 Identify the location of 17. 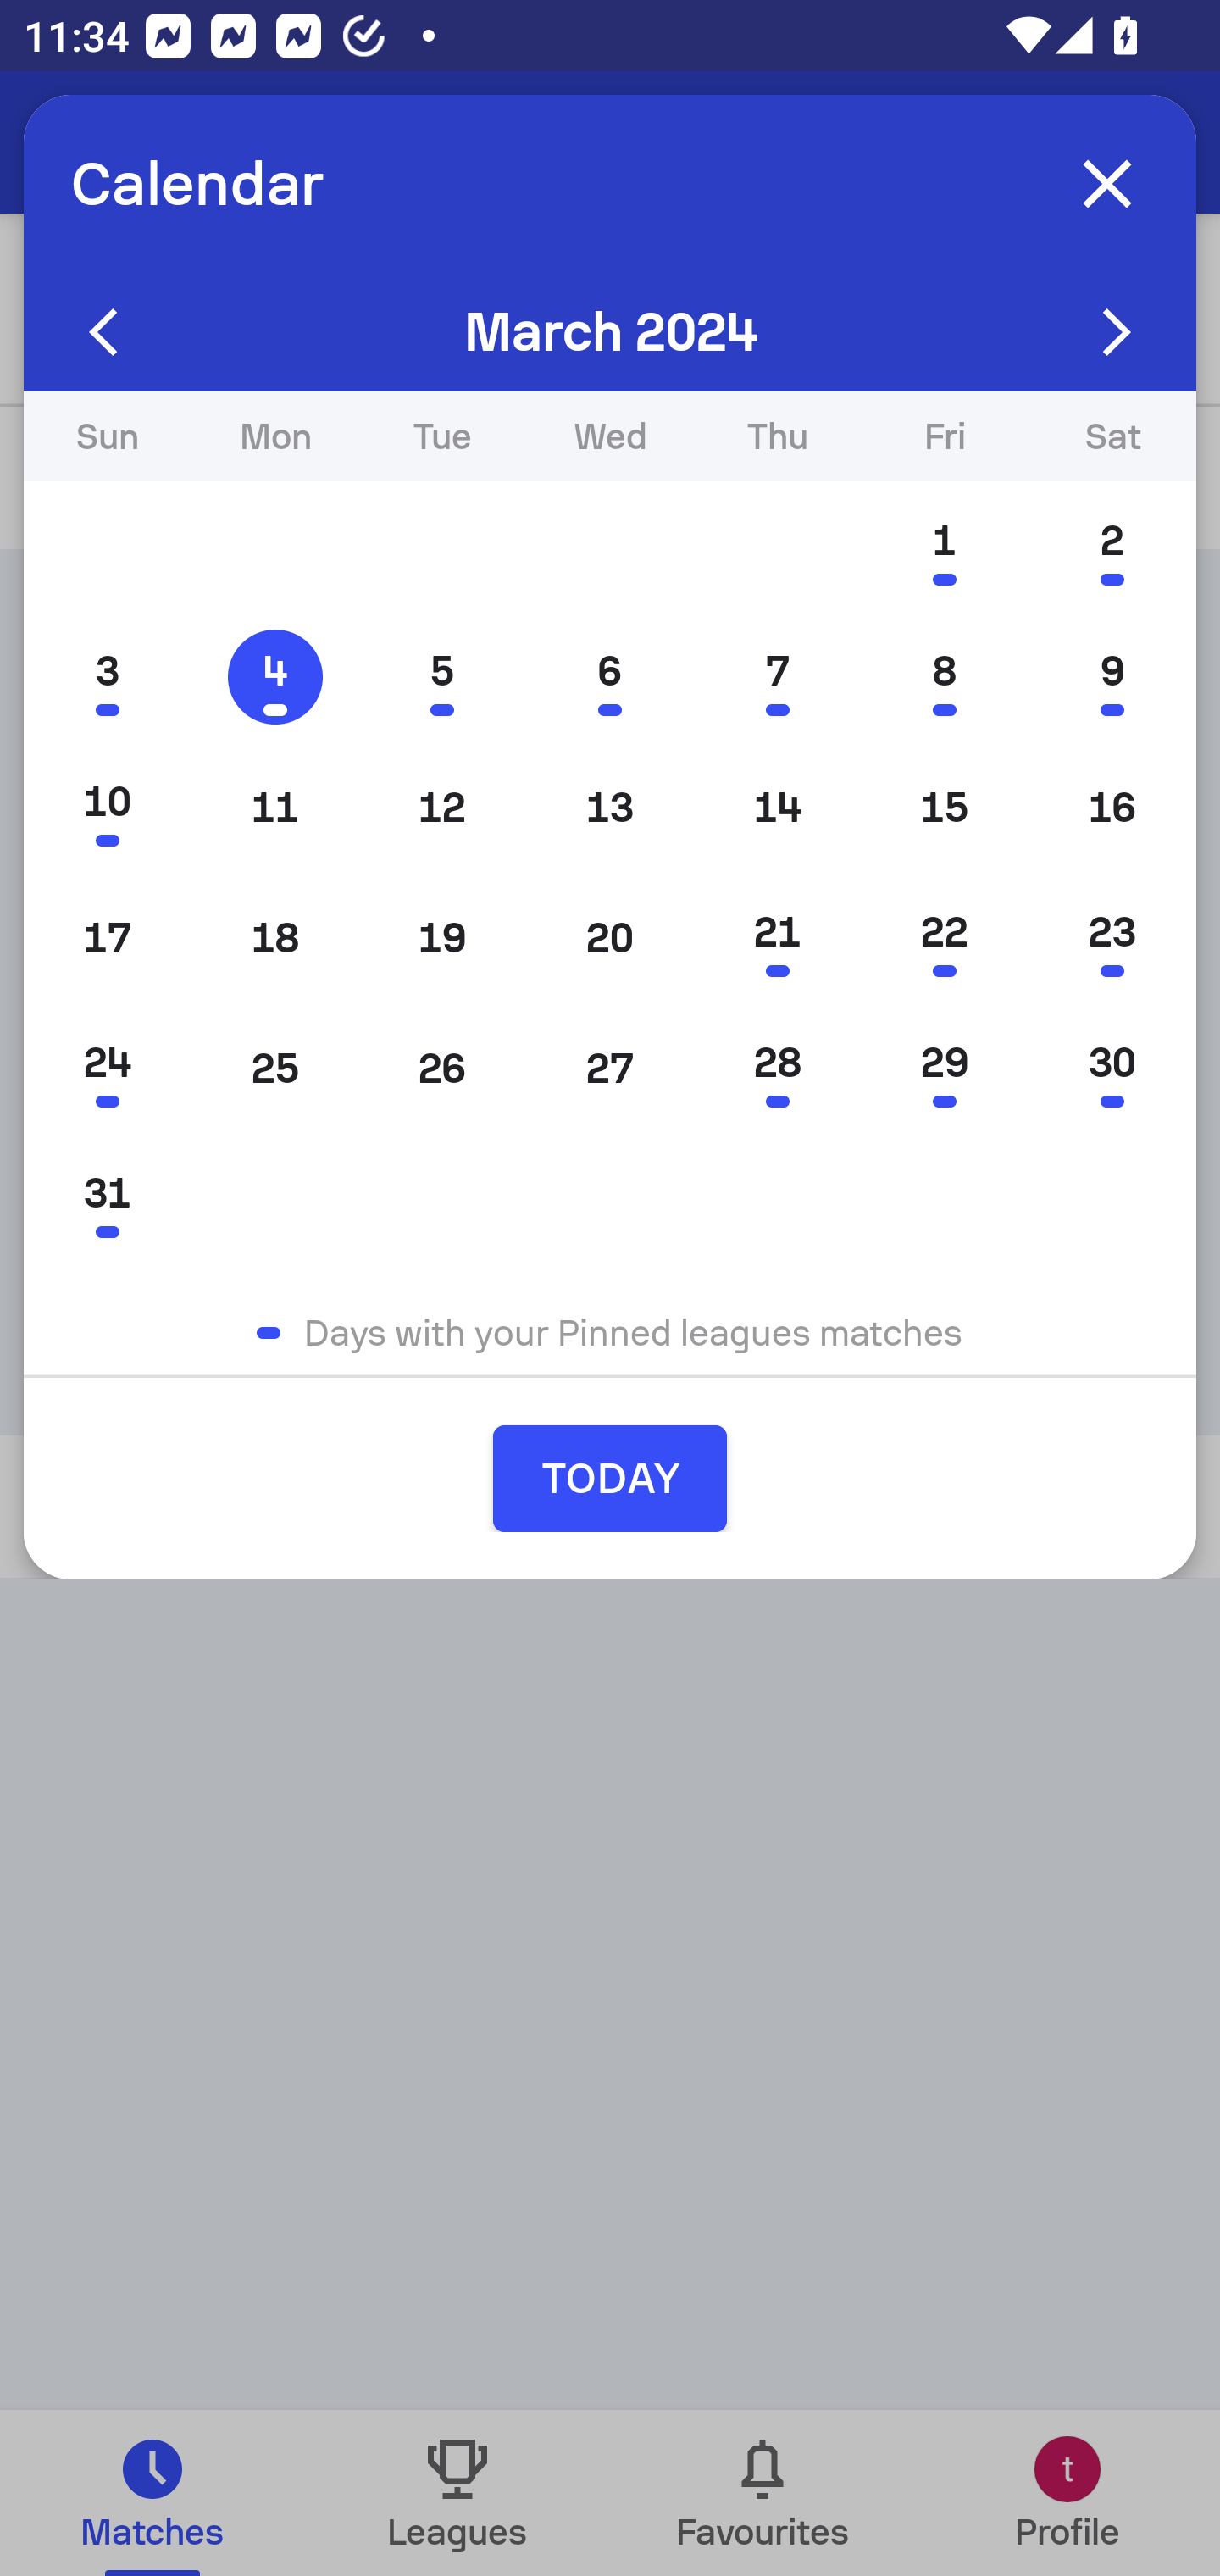
(107, 937).